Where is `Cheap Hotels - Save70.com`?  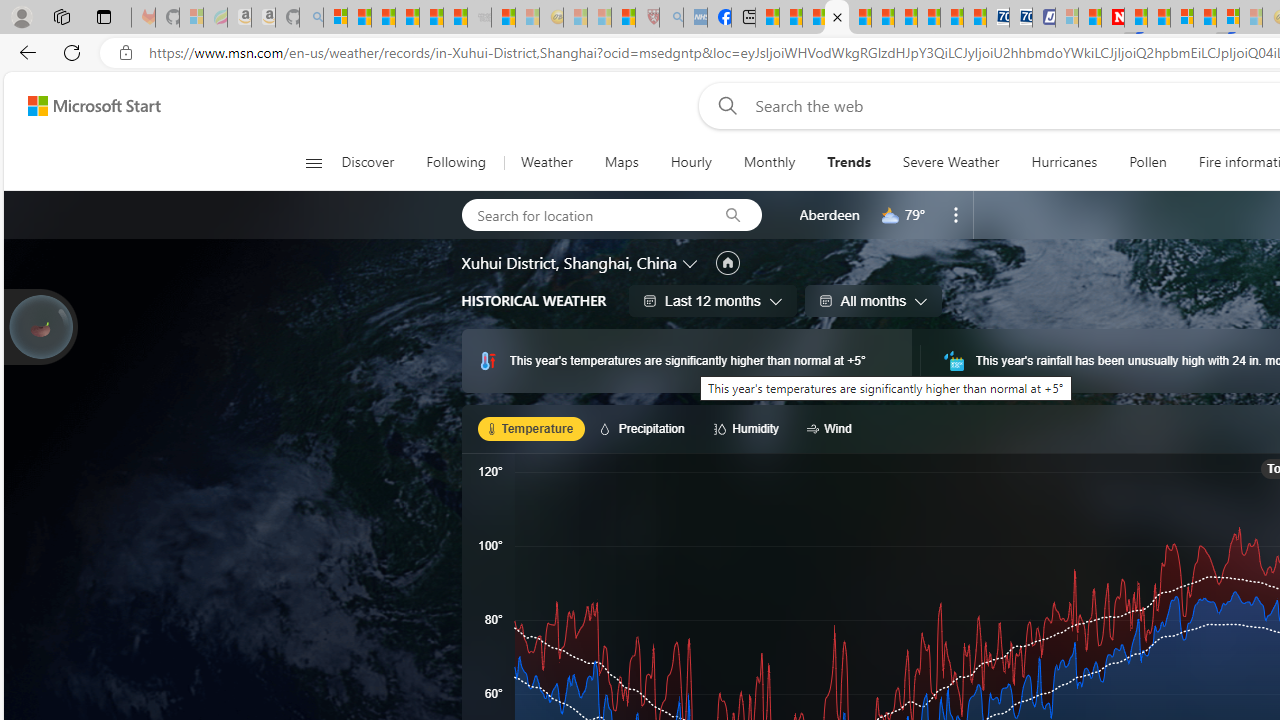
Cheap Hotels - Save70.com is located at coordinates (1020, 18).